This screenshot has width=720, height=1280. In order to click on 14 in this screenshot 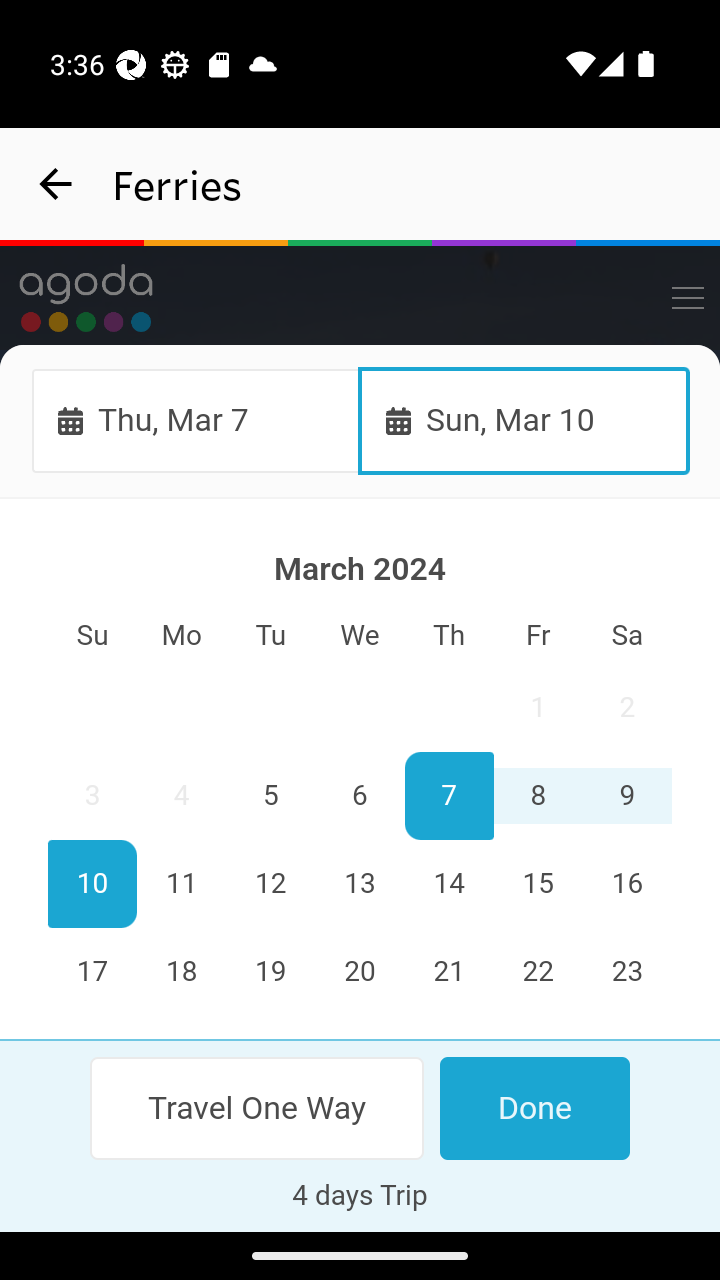, I will do `click(448, 884)`.